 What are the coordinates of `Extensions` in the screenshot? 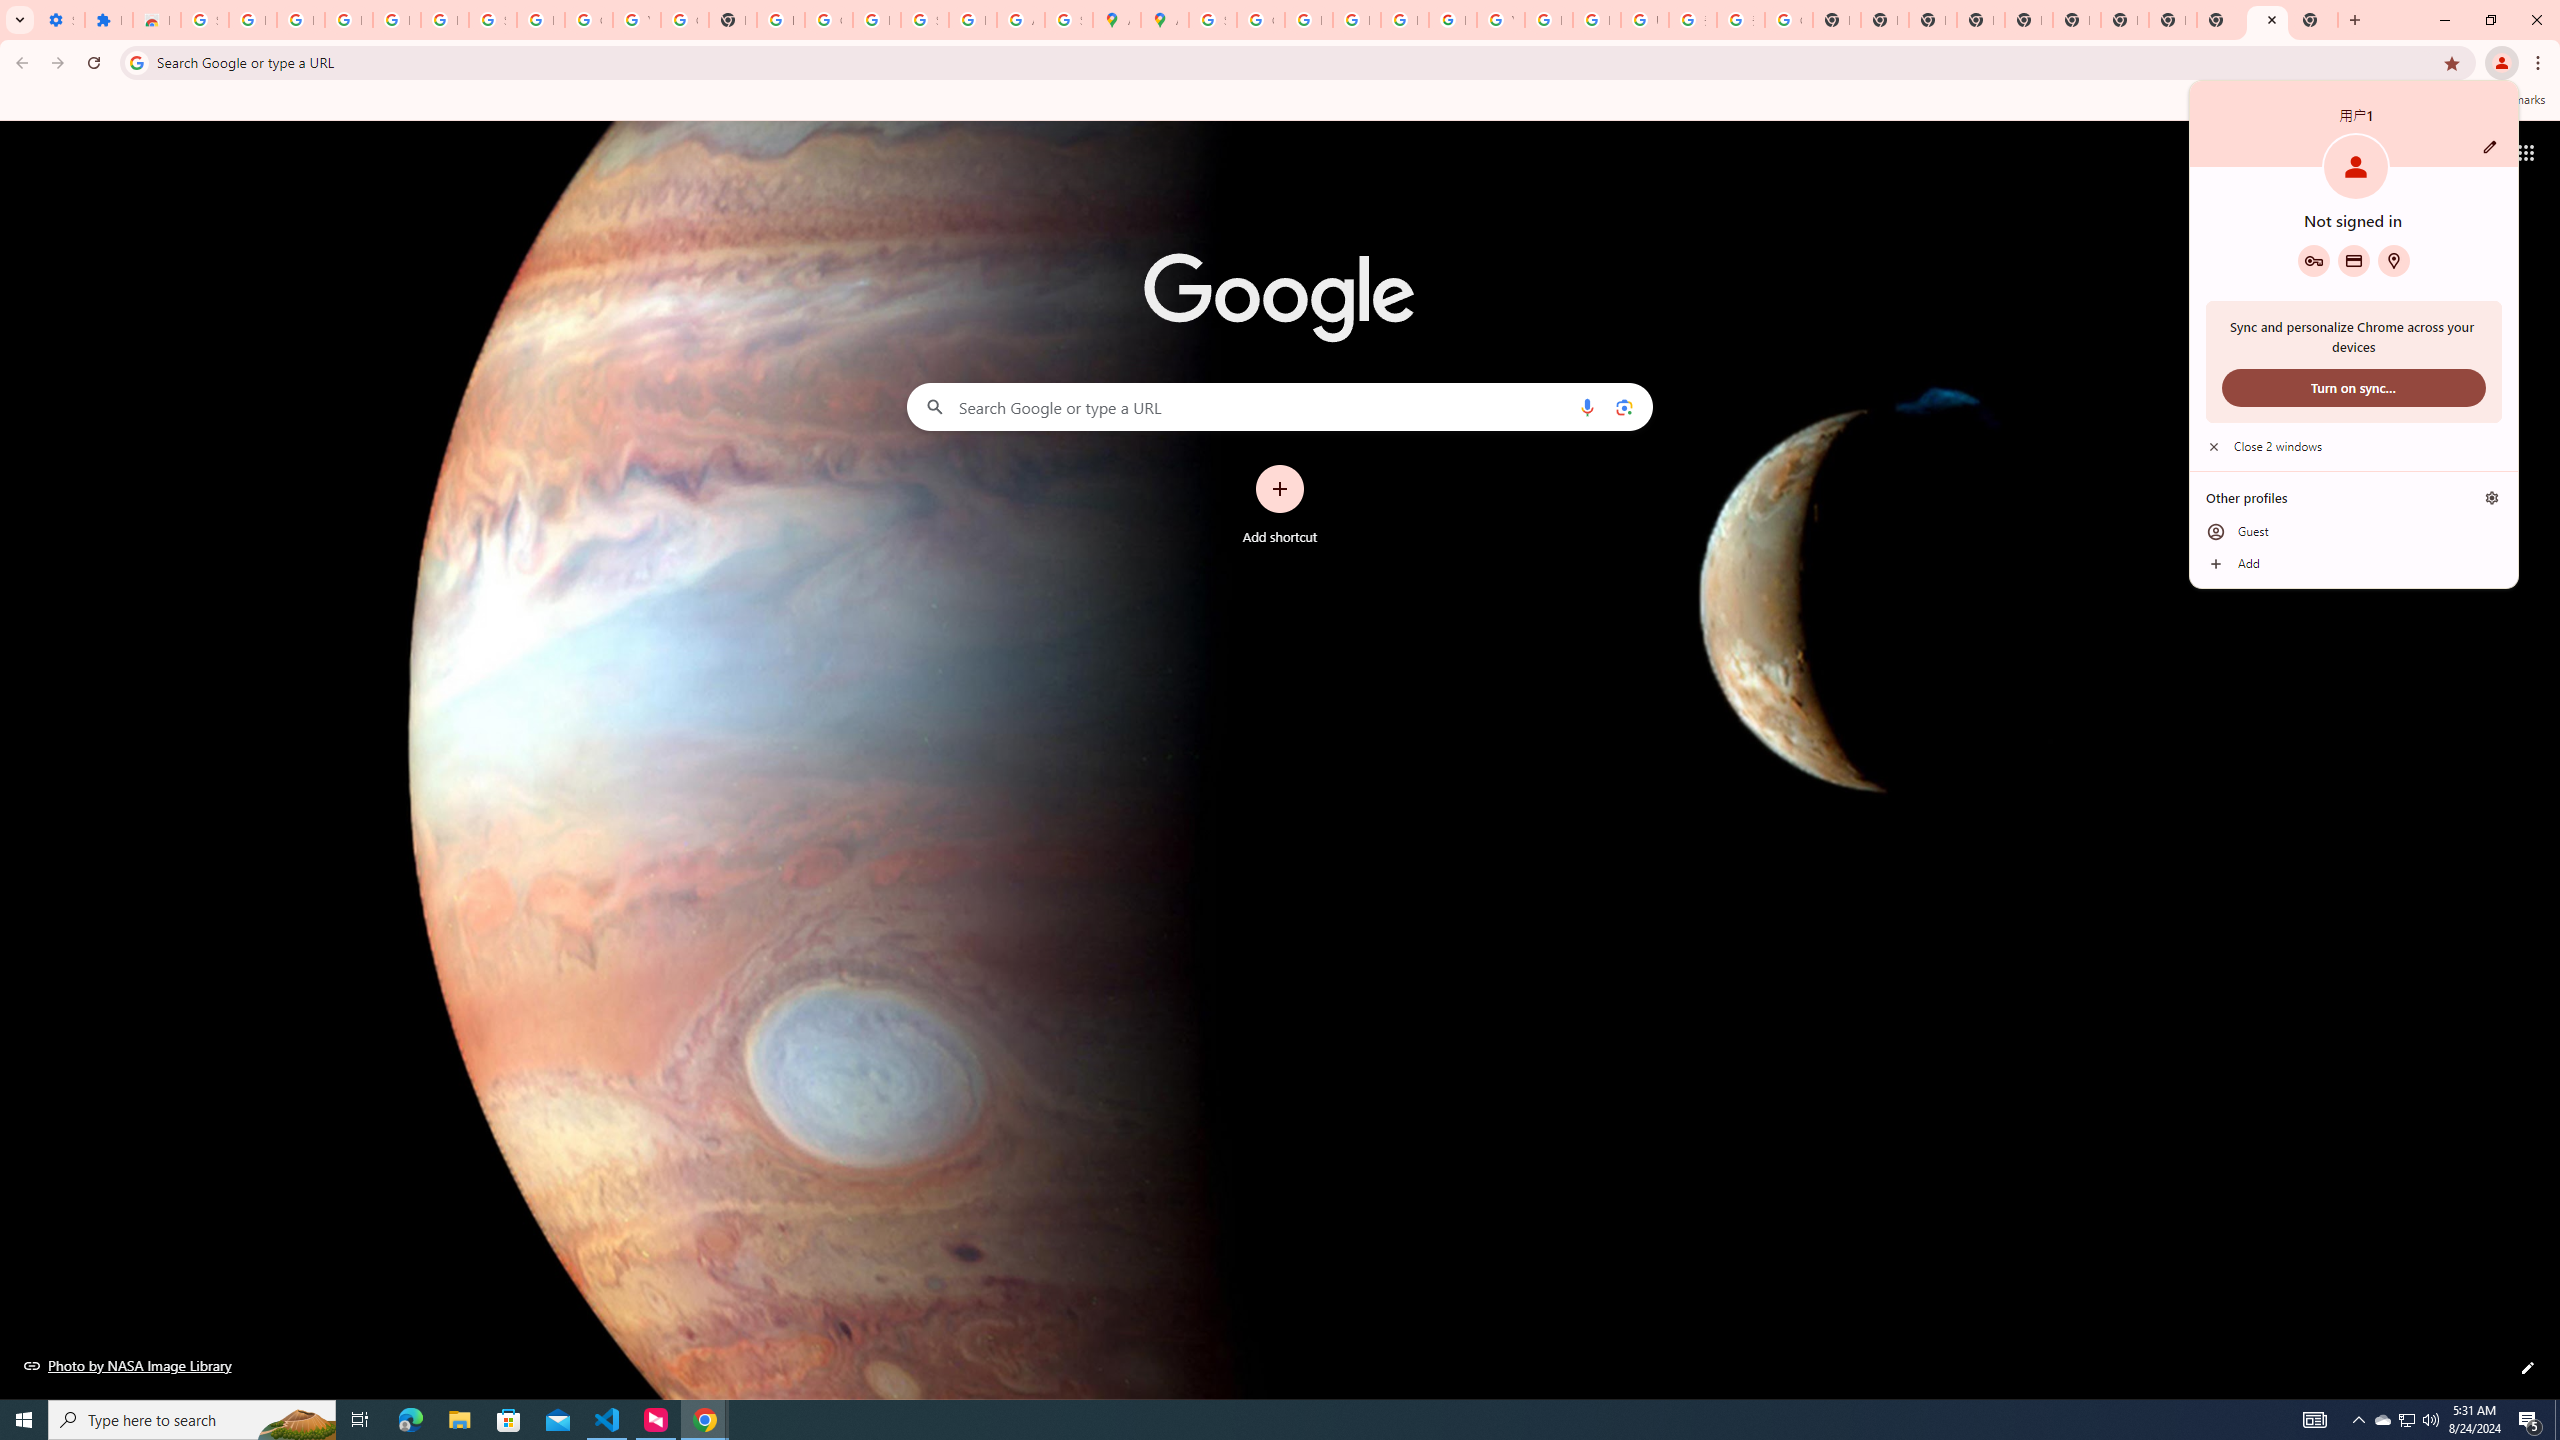 It's located at (108, 20).